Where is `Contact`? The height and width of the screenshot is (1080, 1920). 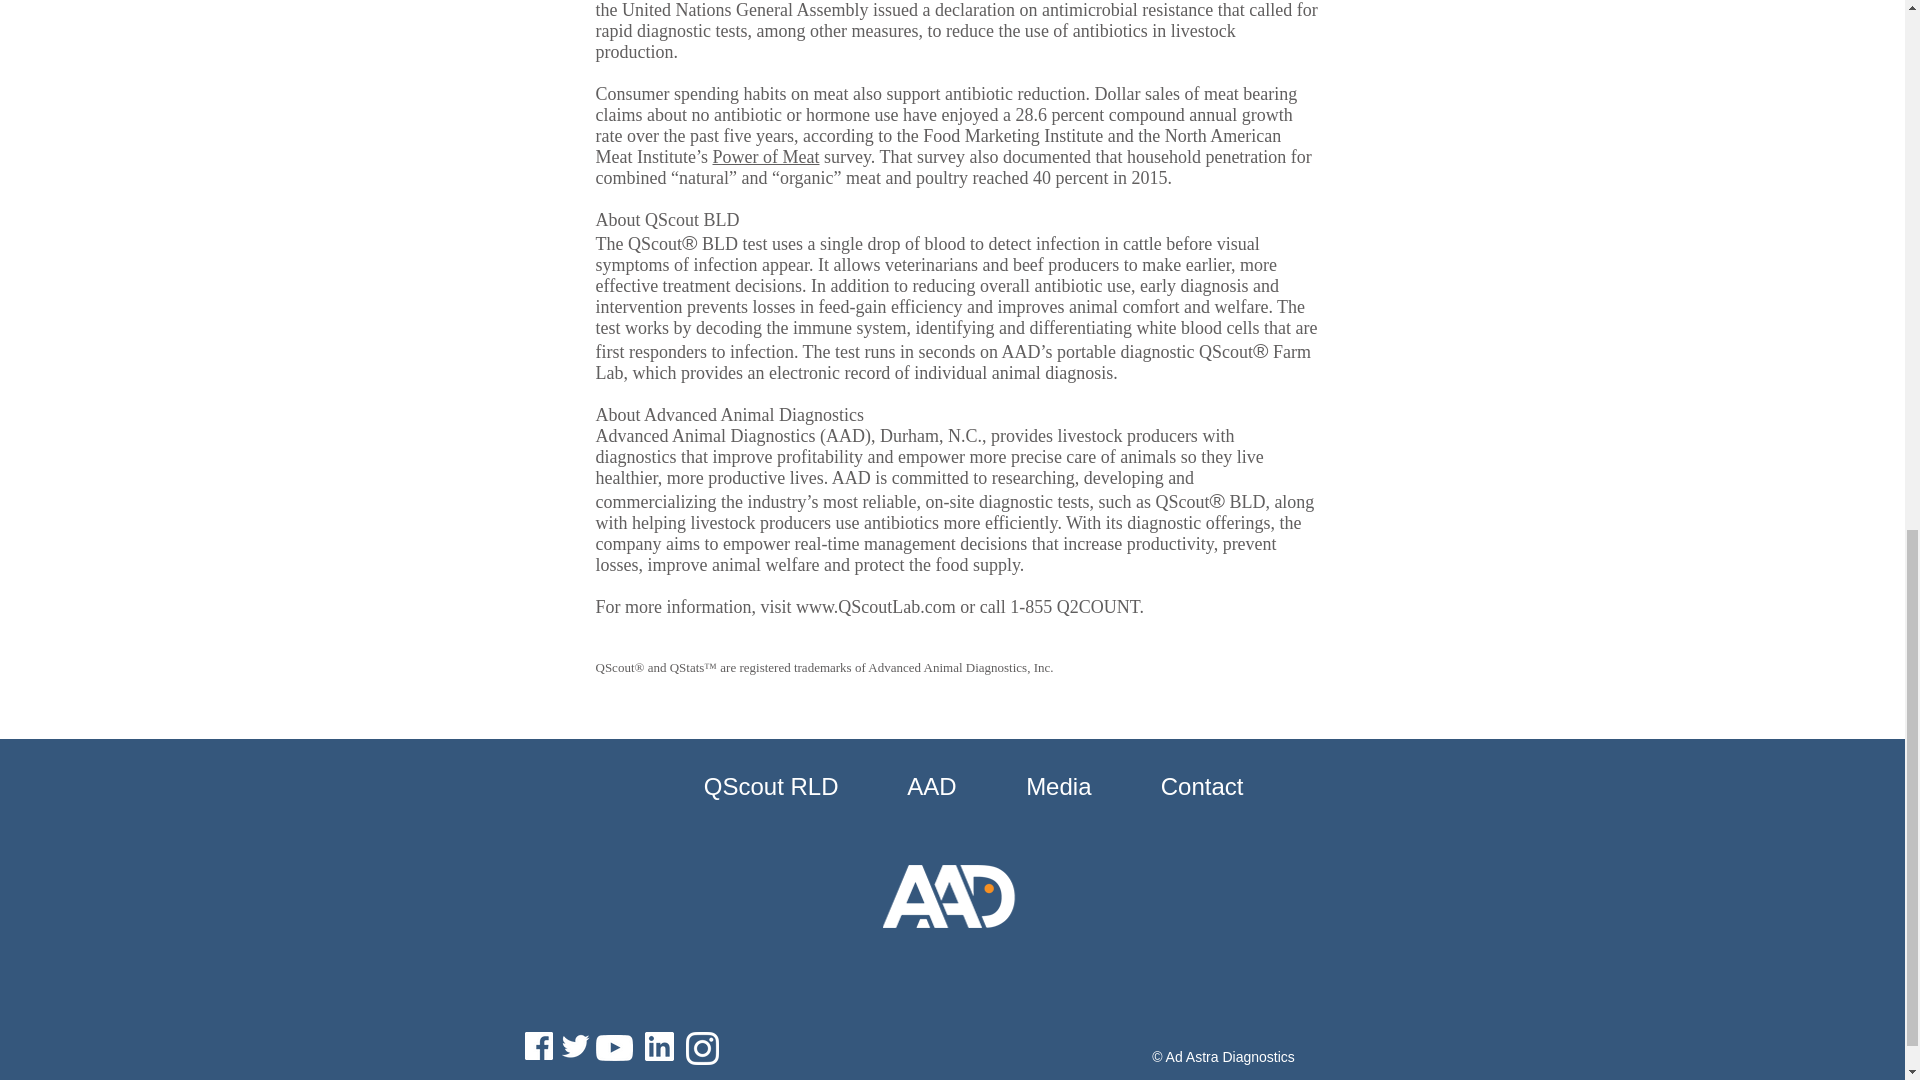
Contact is located at coordinates (1178, 786).